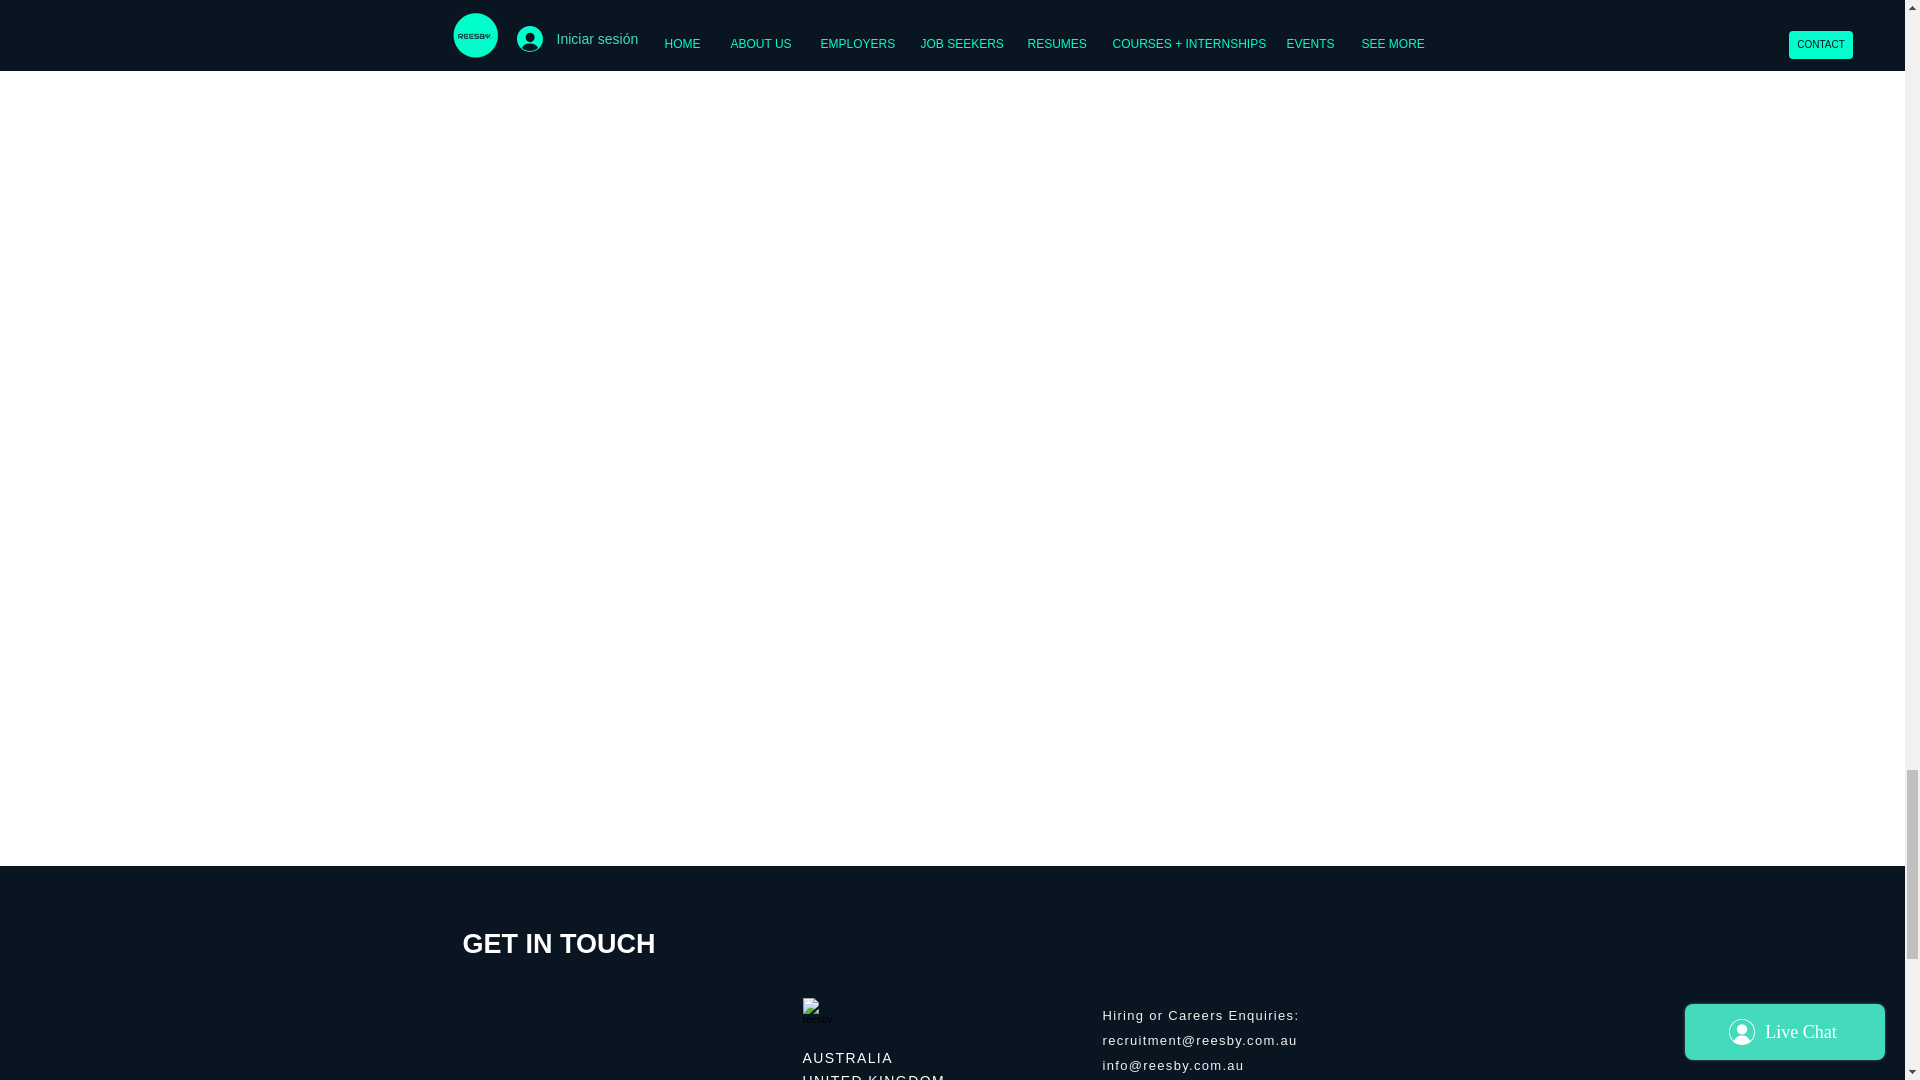 This screenshot has width=1920, height=1080. I want to click on Google Maps, so click(620, 1041).